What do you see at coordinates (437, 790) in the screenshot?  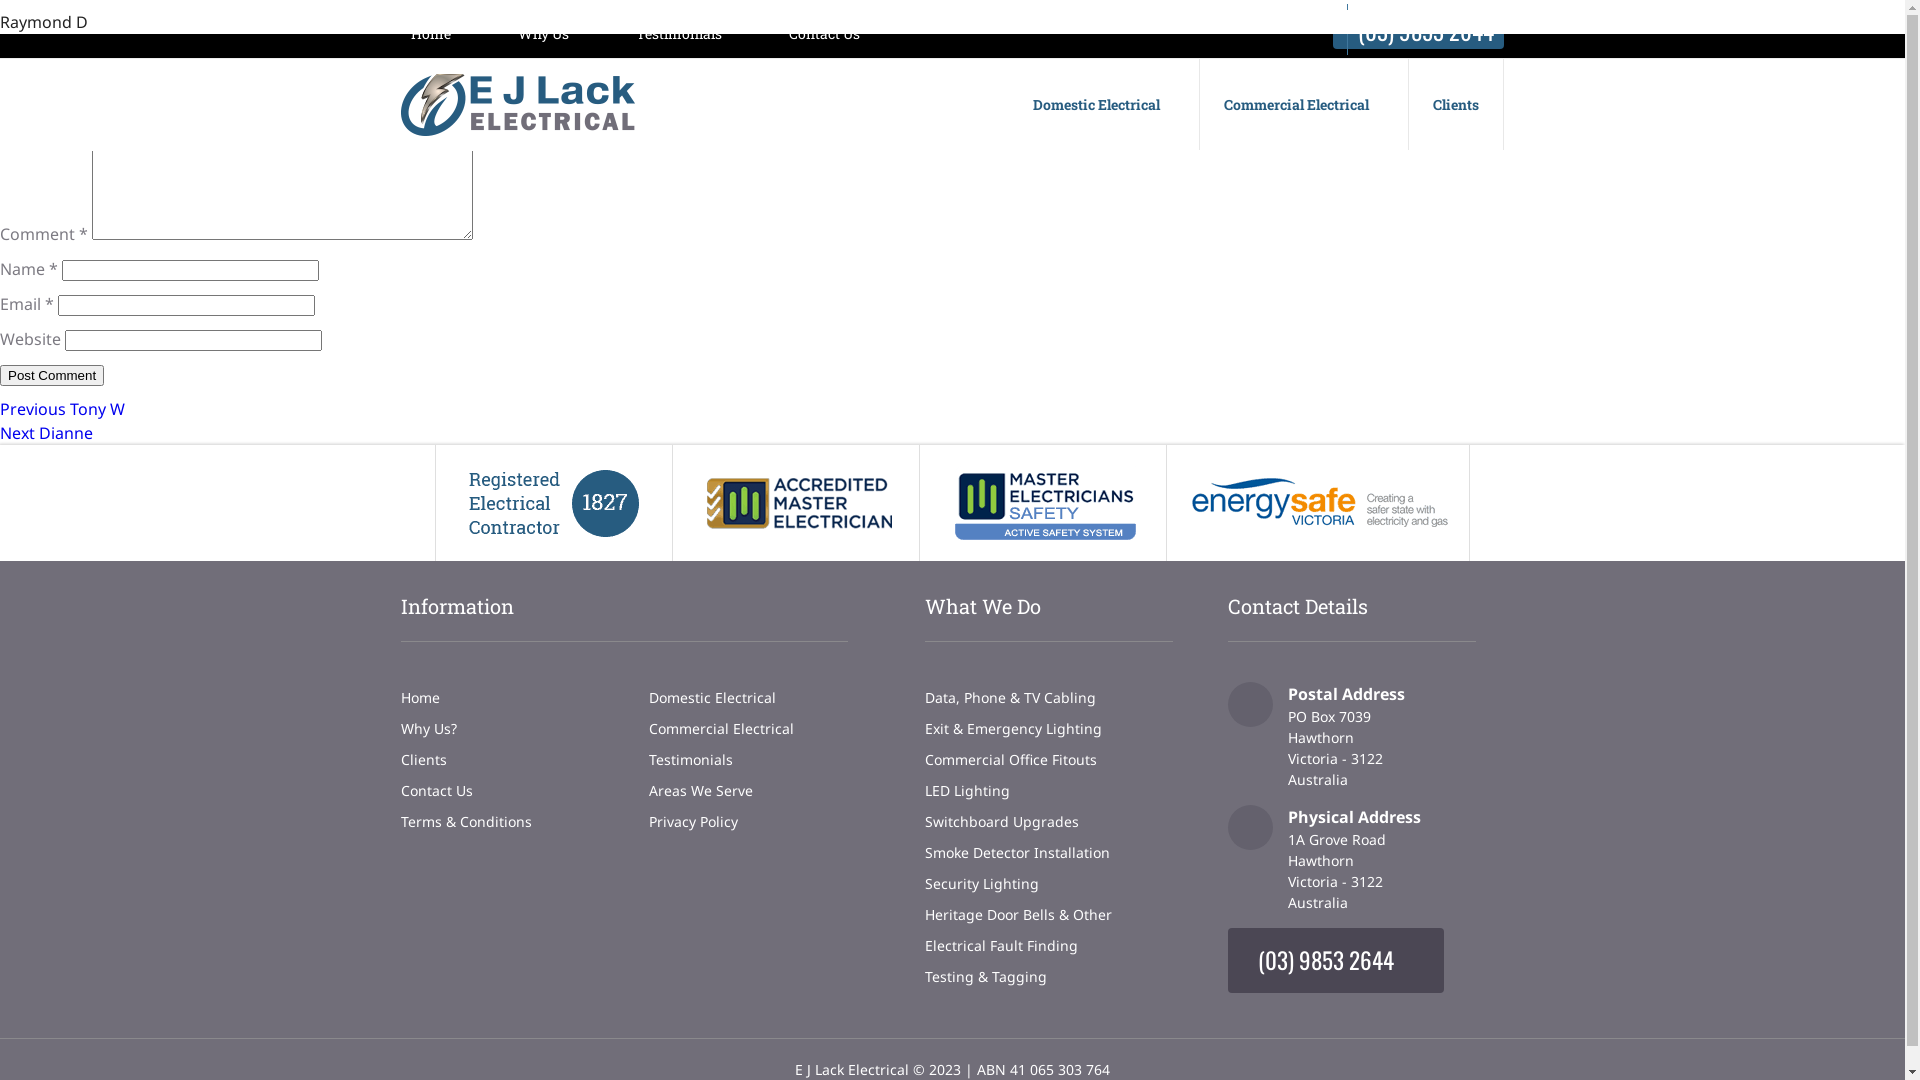 I see `Contact Us` at bounding box center [437, 790].